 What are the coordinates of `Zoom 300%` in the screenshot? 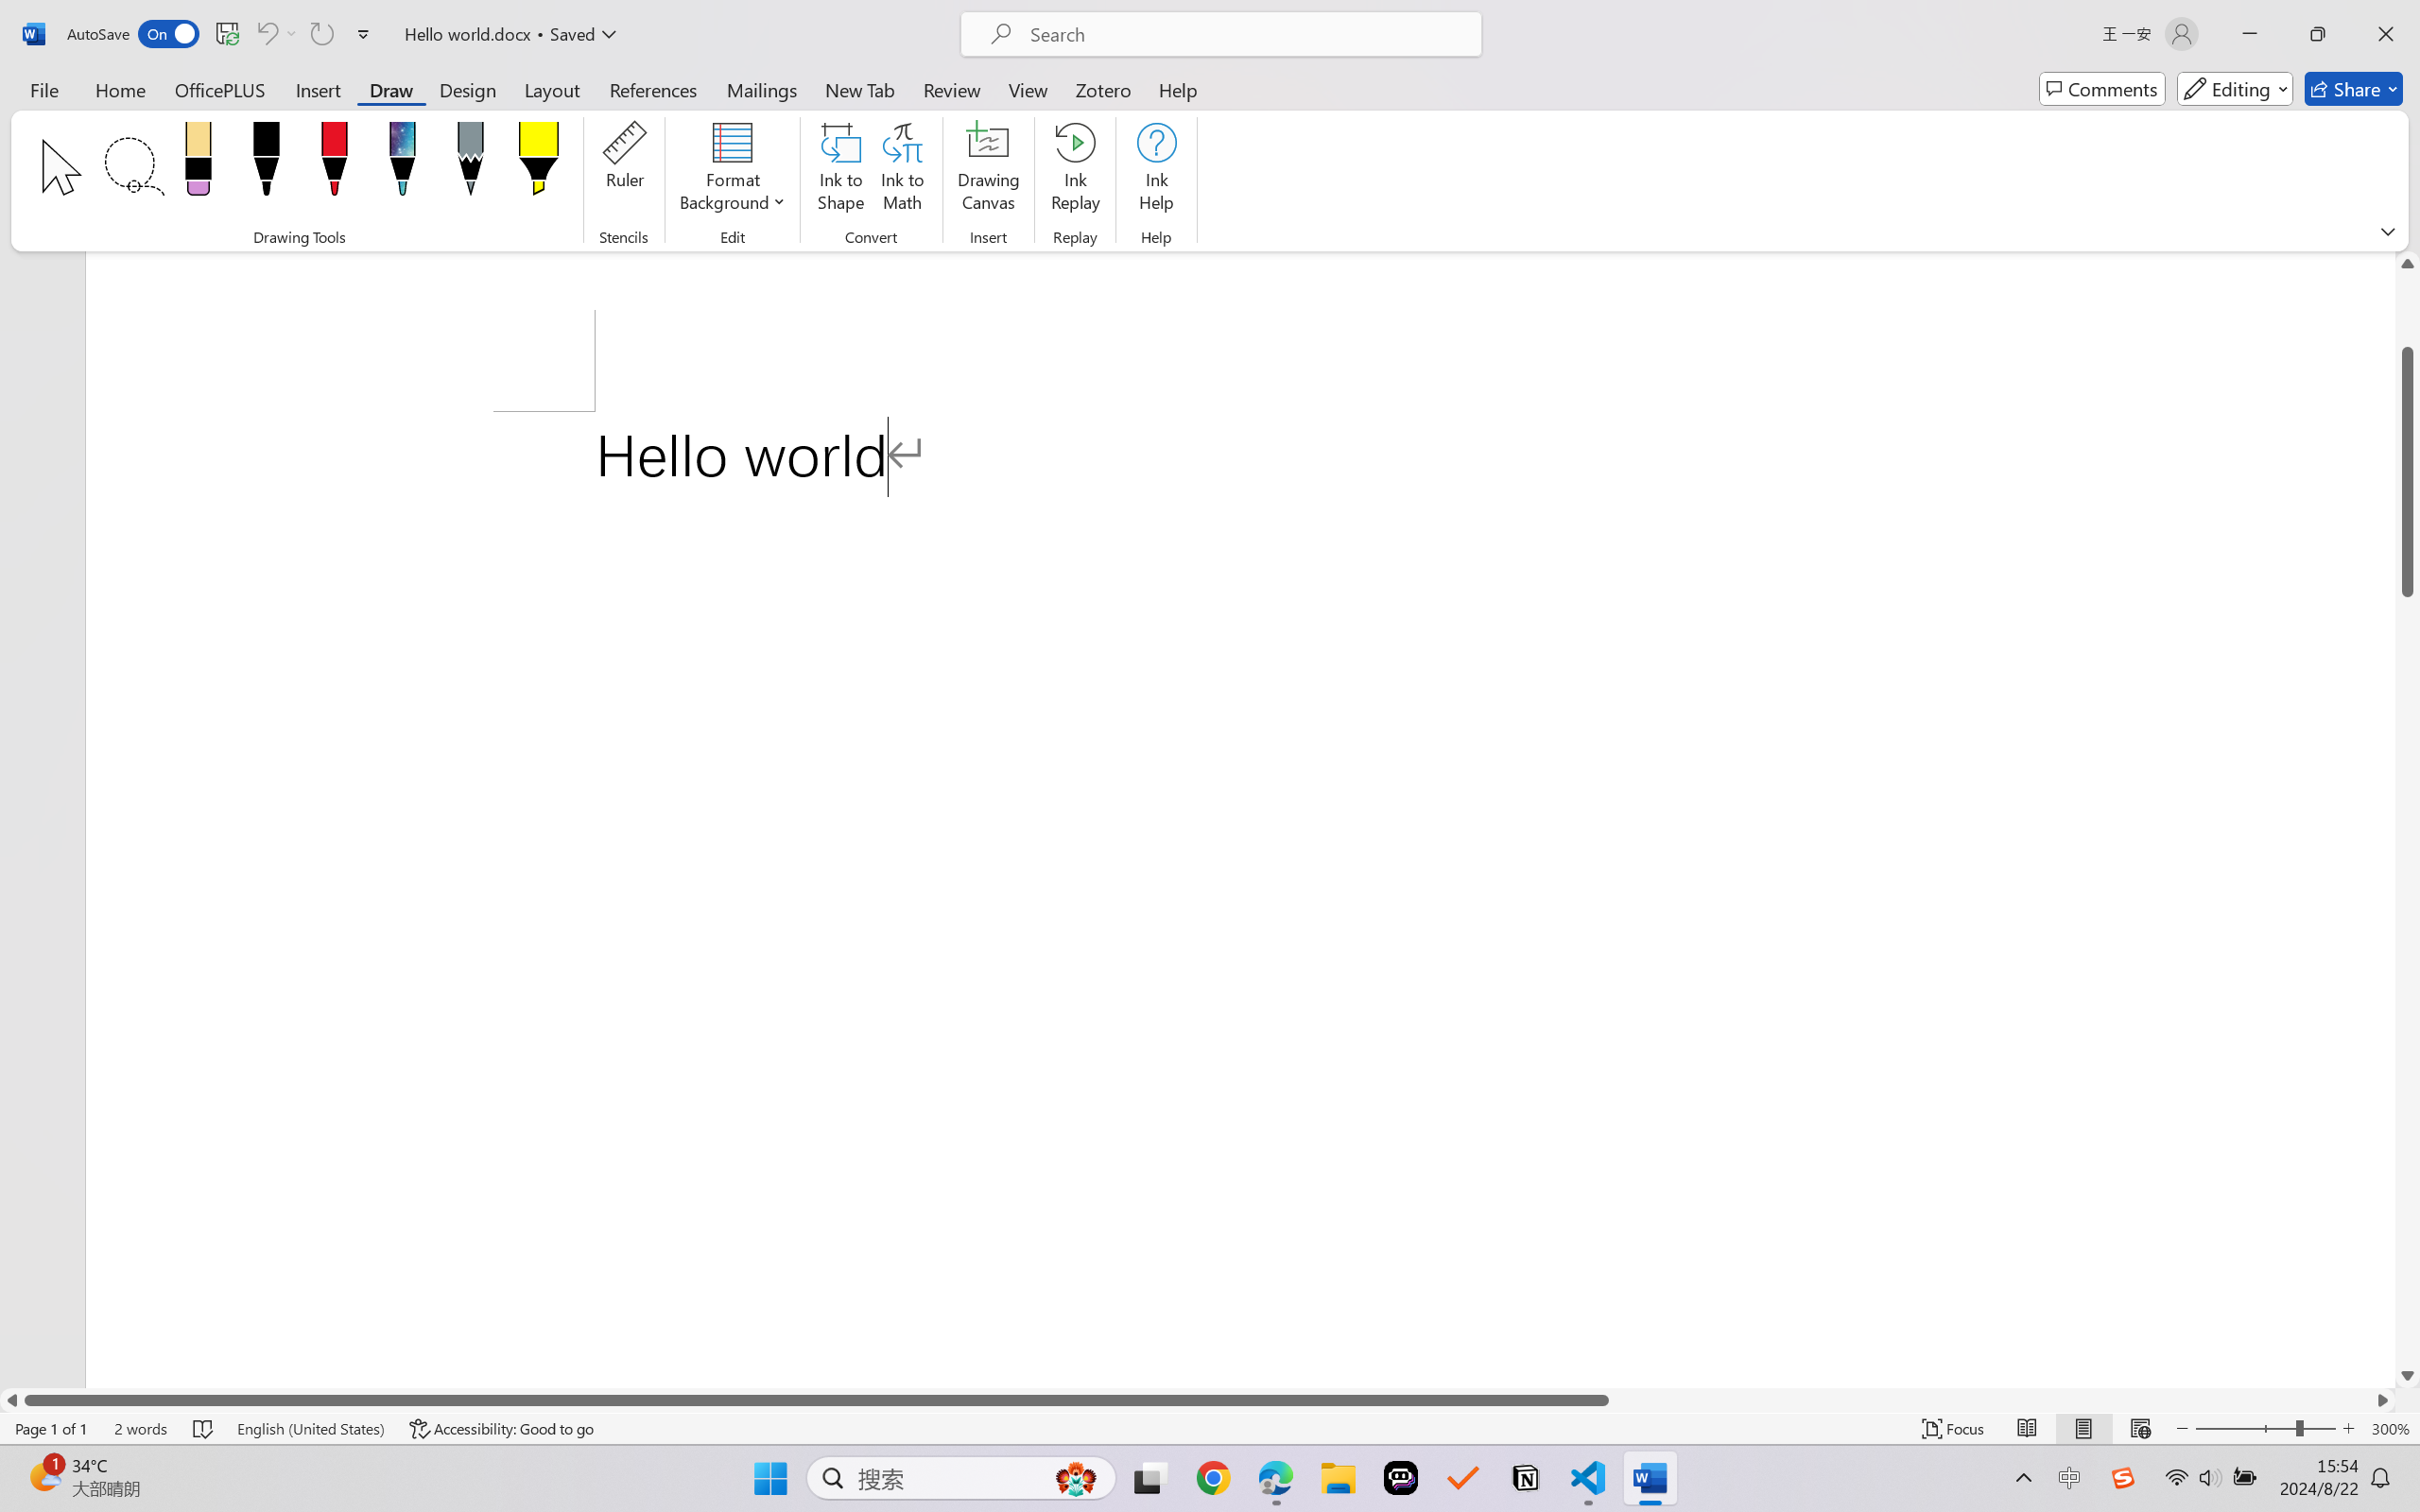 It's located at (2391, 1429).